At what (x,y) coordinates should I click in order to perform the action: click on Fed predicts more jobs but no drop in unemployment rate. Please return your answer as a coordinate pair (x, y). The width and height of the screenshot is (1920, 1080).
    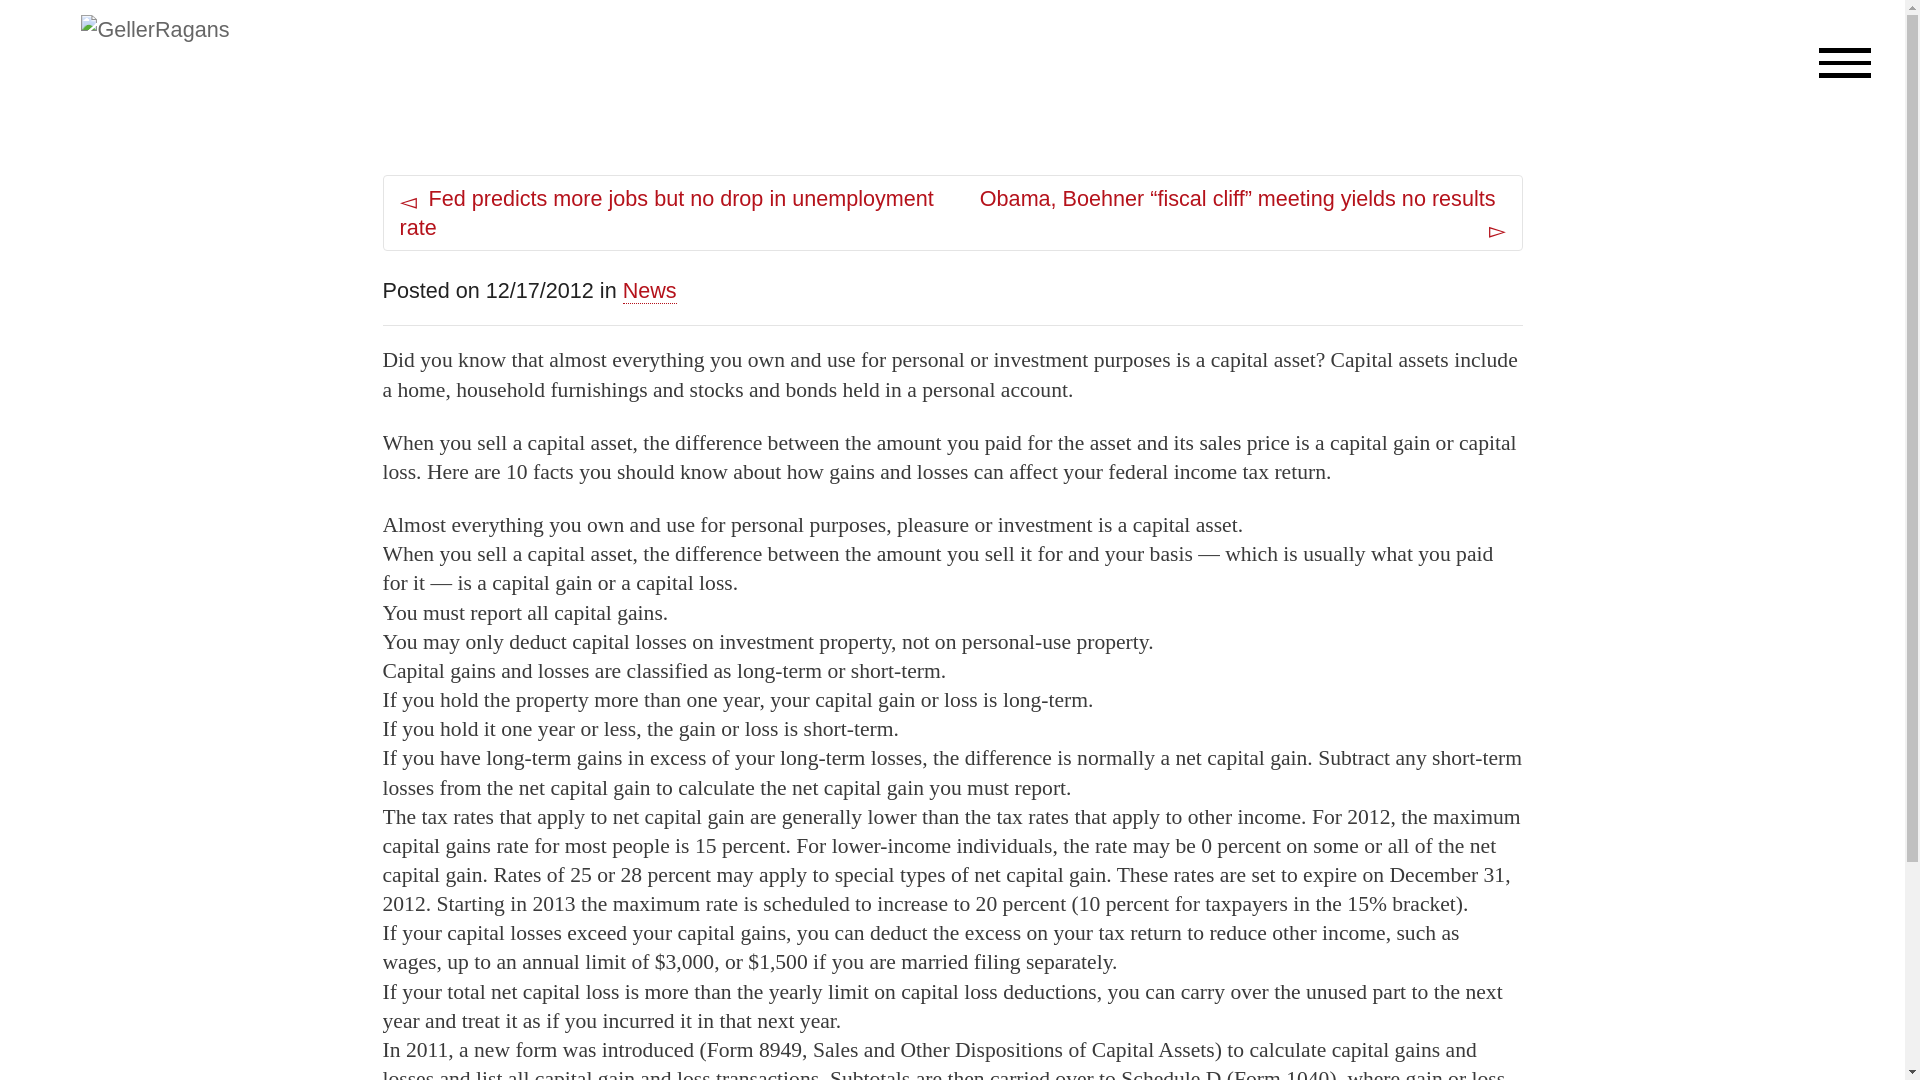
    Looking at the image, I should click on (668, 212).